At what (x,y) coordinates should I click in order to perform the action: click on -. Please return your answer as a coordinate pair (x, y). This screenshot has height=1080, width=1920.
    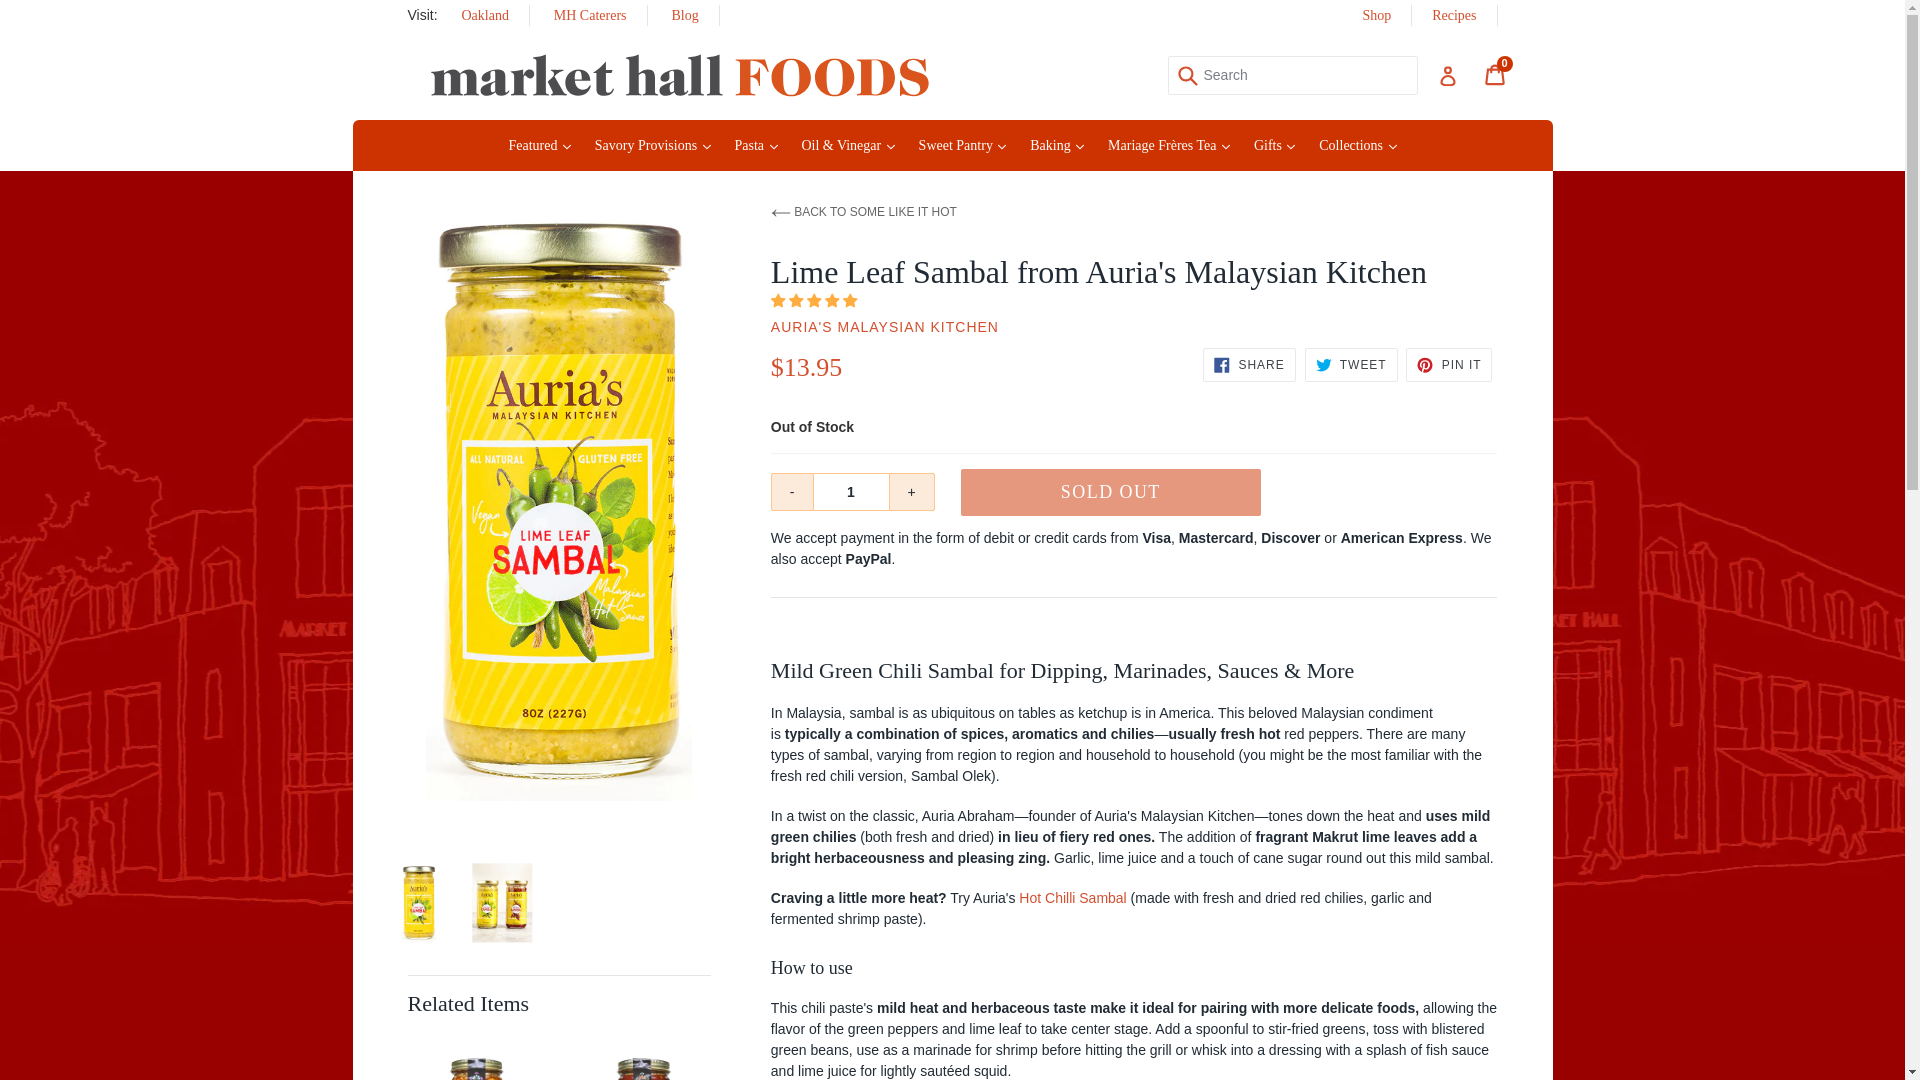
    Looking at the image, I should click on (792, 492).